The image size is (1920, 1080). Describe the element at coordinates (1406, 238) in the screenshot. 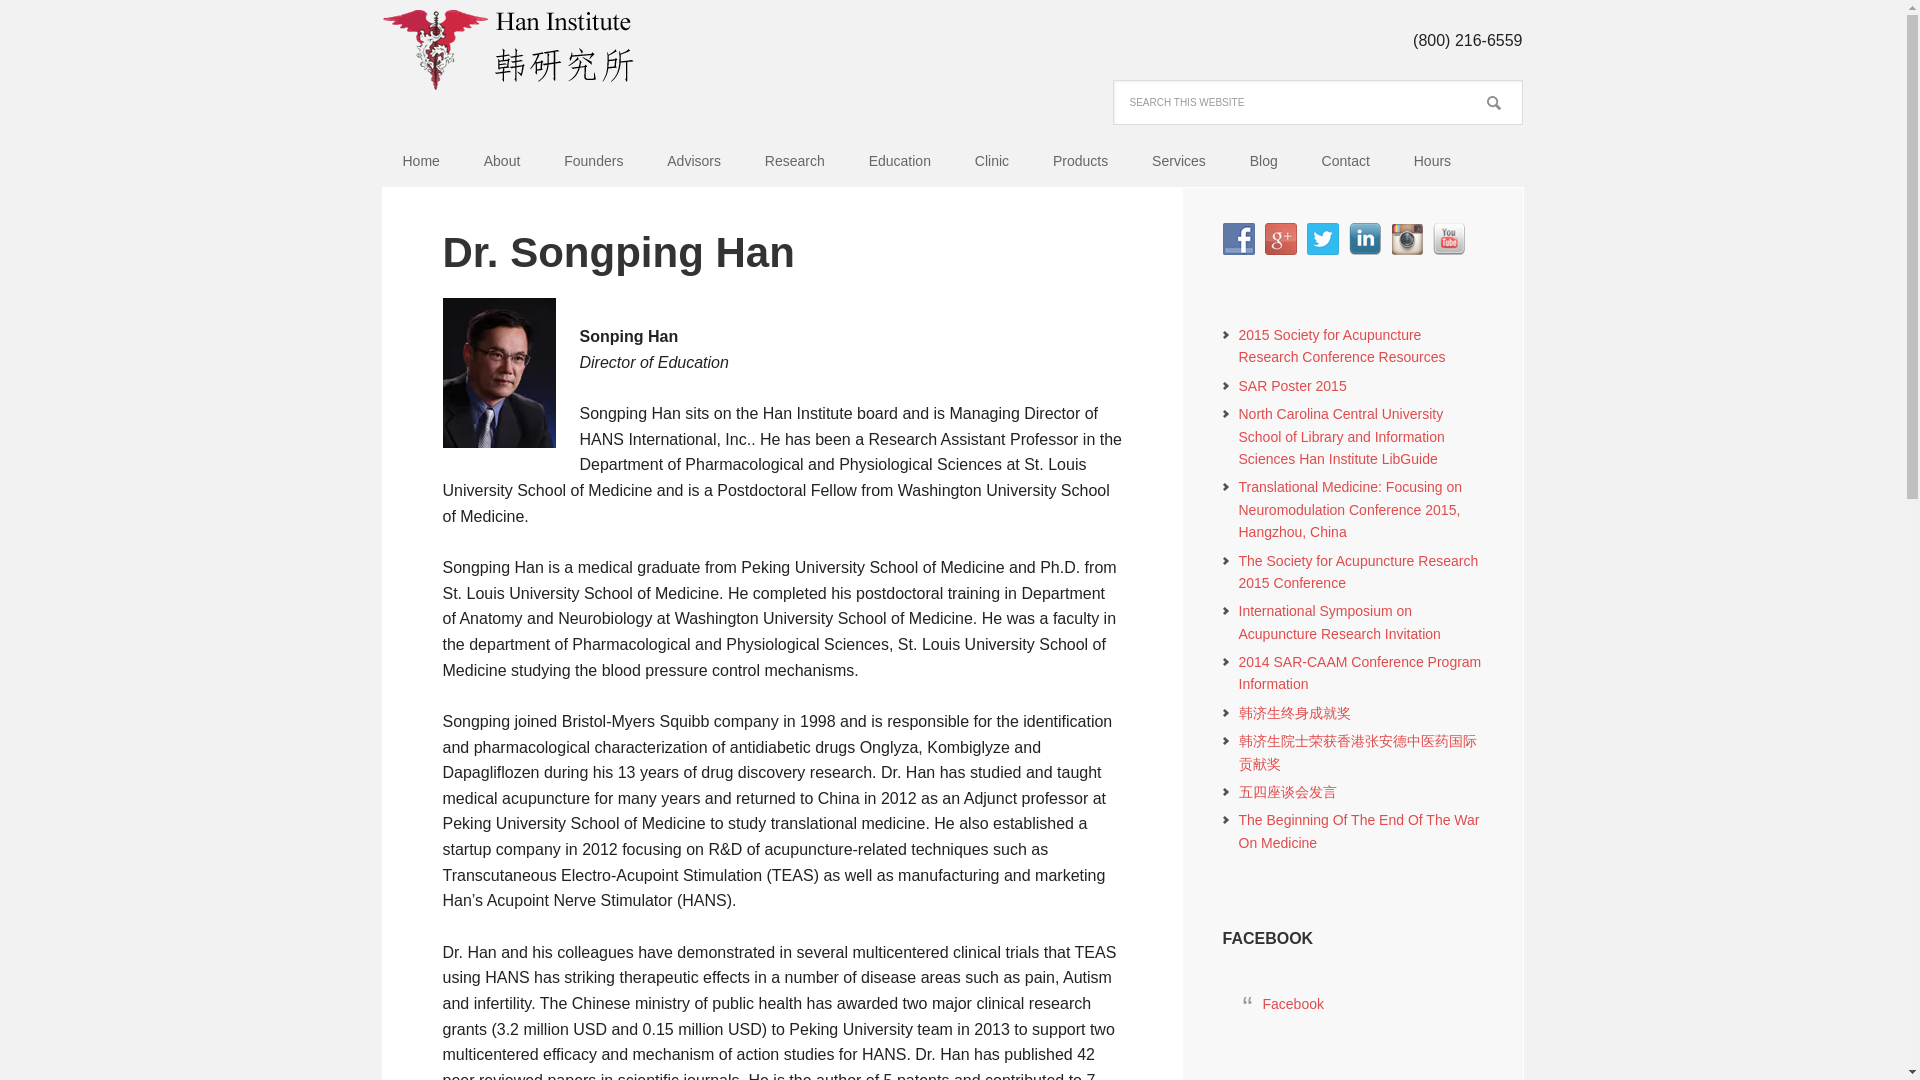

I see `Follow Us on Instagram` at that location.